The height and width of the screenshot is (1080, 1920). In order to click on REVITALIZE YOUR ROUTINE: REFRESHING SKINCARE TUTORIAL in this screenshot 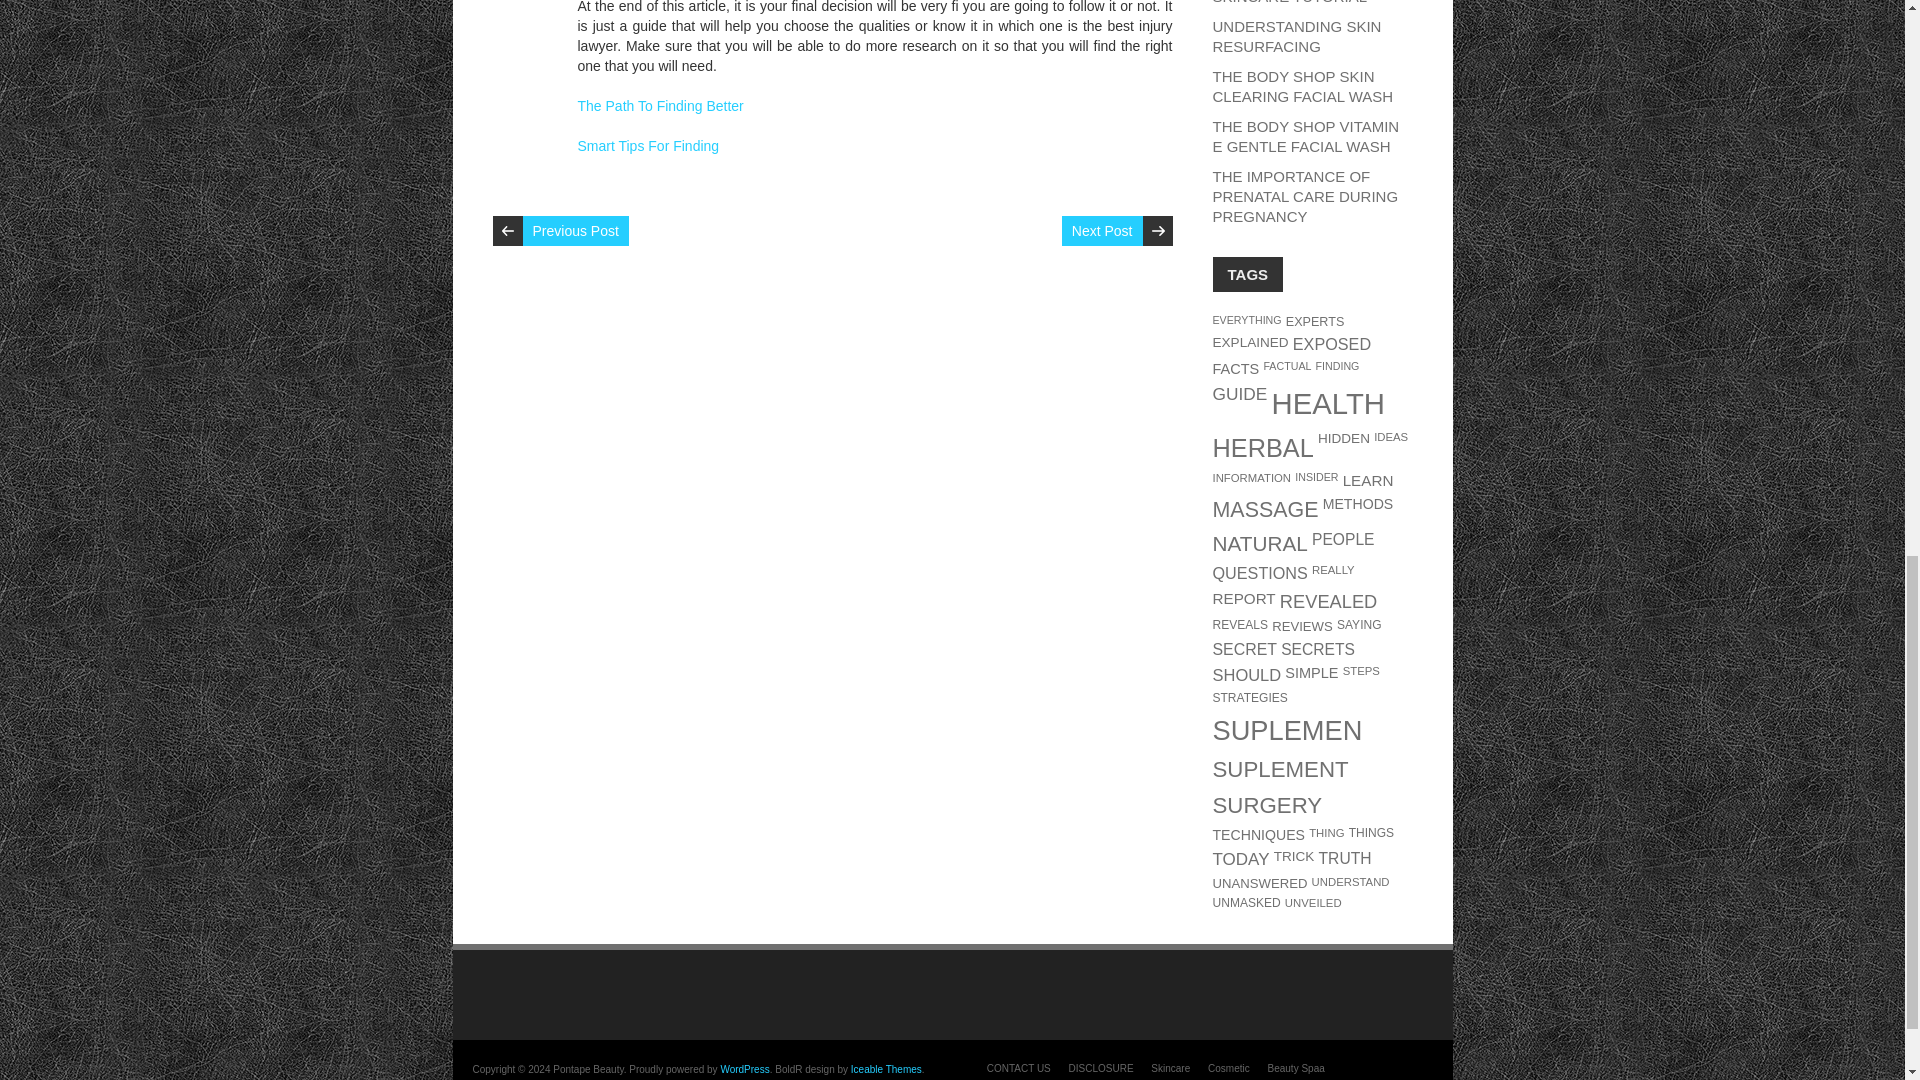, I will do `click(1298, 2)`.